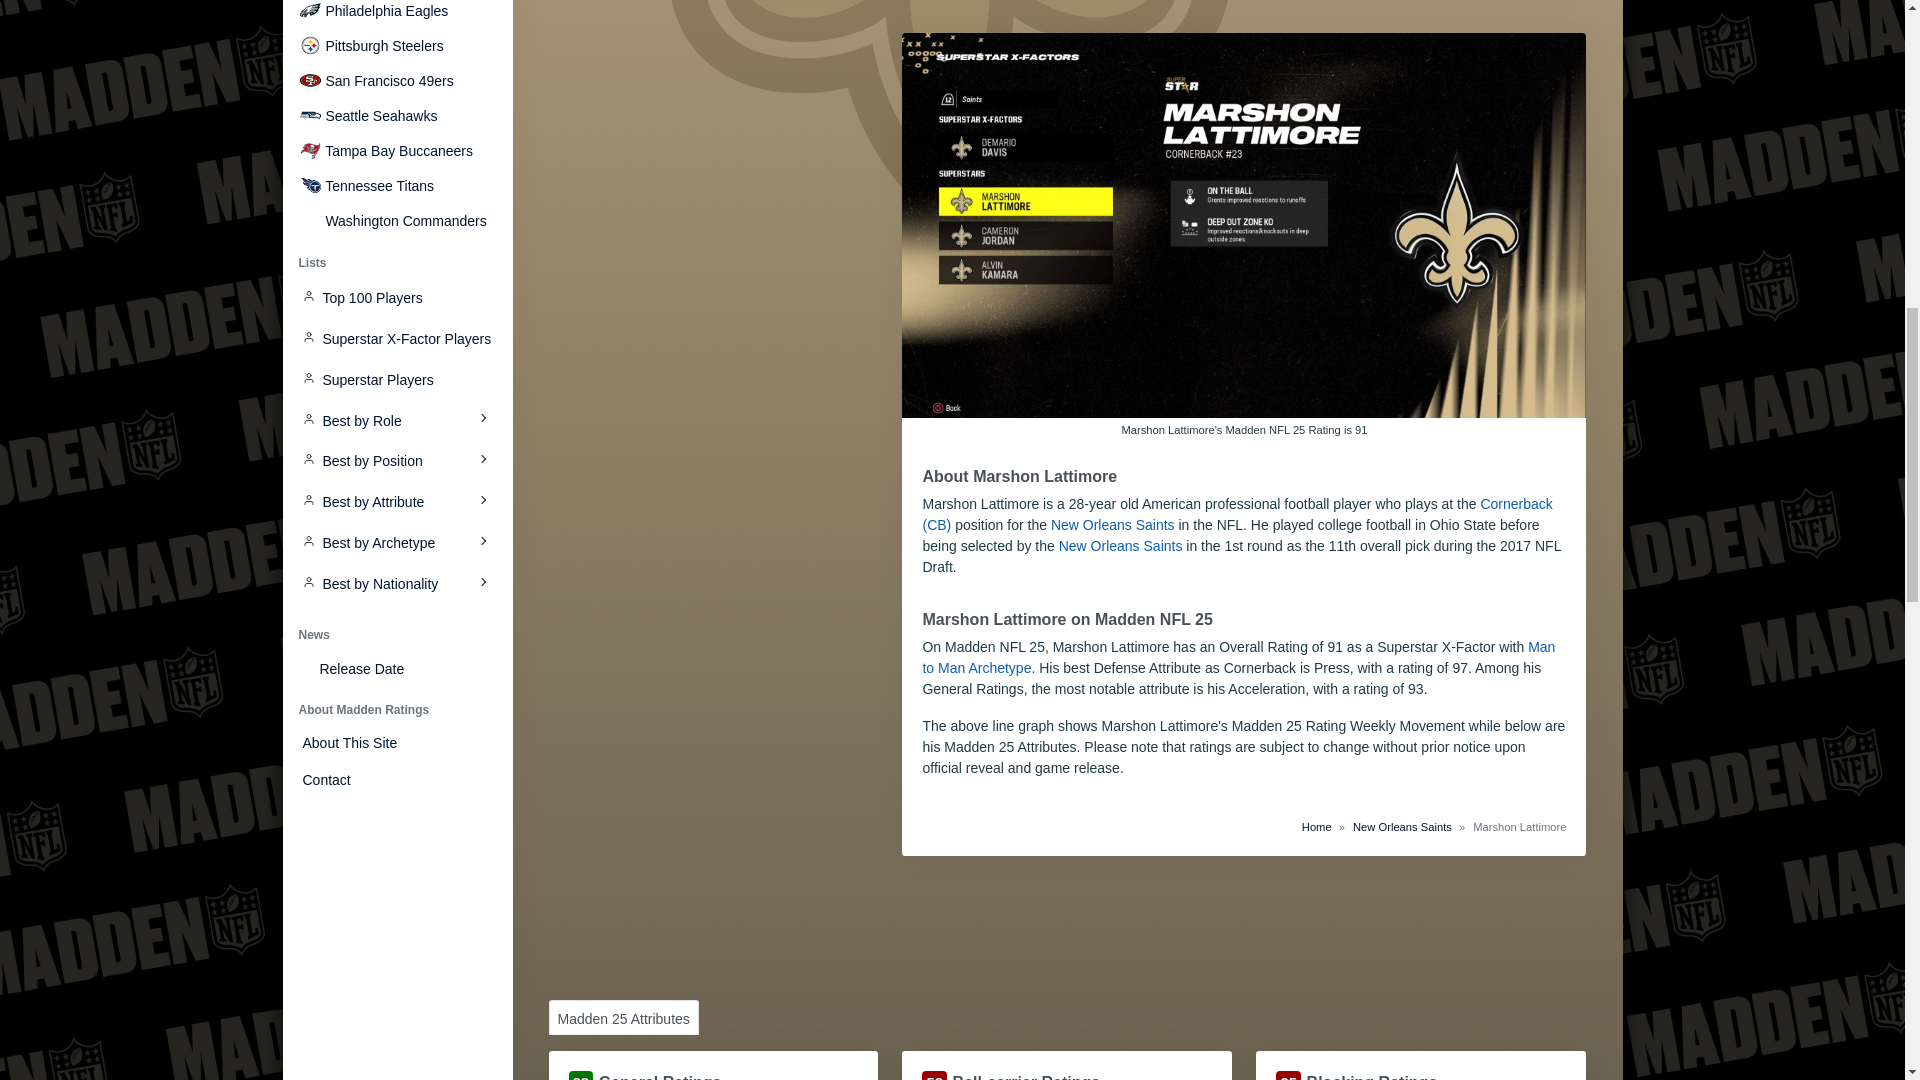 The image size is (1920, 1080). What do you see at coordinates (396, 222) in the screenshot?
I see `Washington Commanders` at bounding box center [396, 222].